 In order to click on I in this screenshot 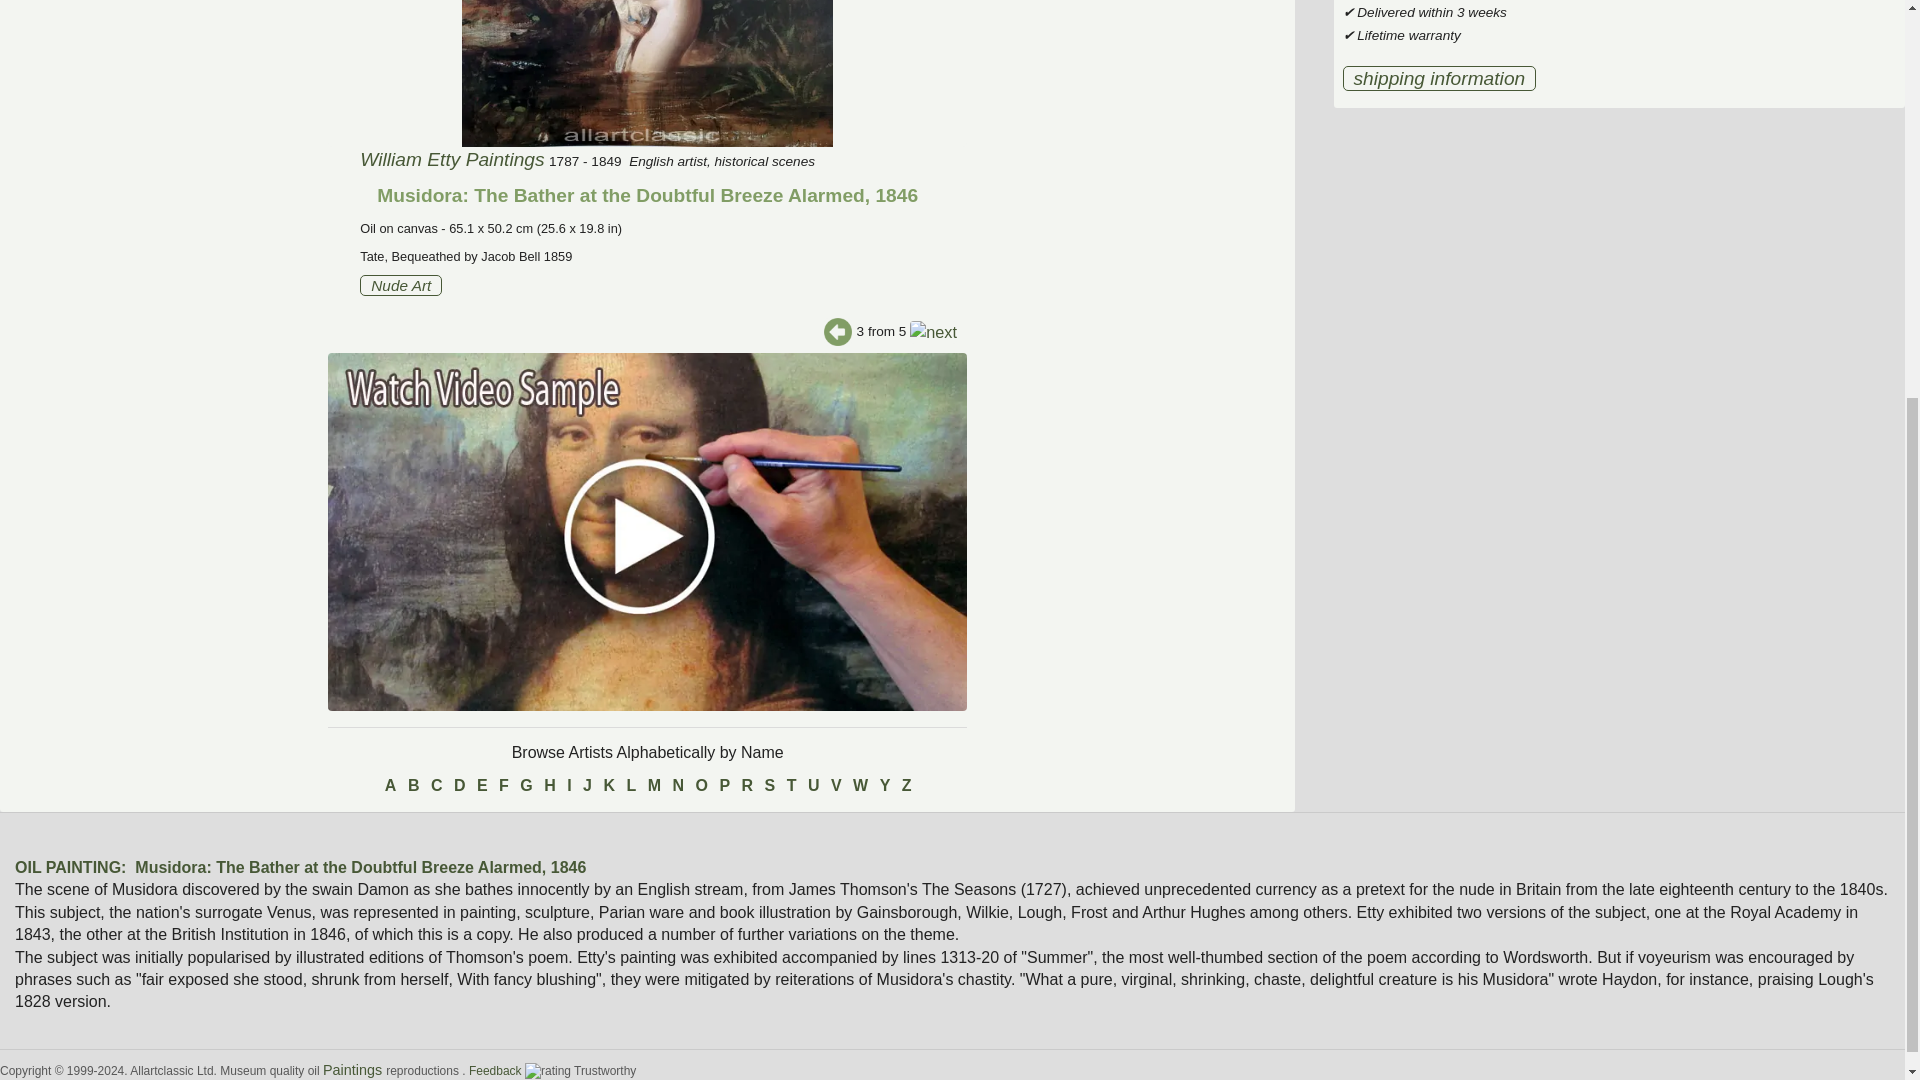, I will do `click(569, 786)`.